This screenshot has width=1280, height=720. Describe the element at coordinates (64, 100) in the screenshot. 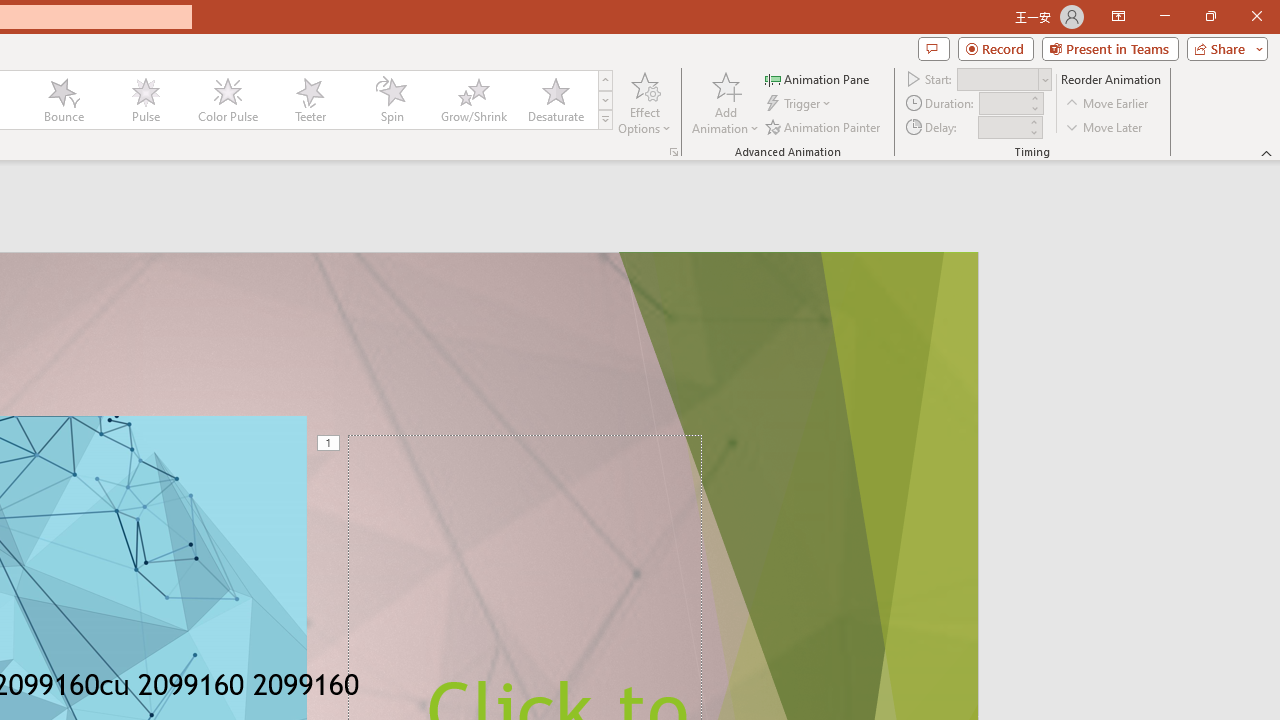

I see `Bounce` at that location.